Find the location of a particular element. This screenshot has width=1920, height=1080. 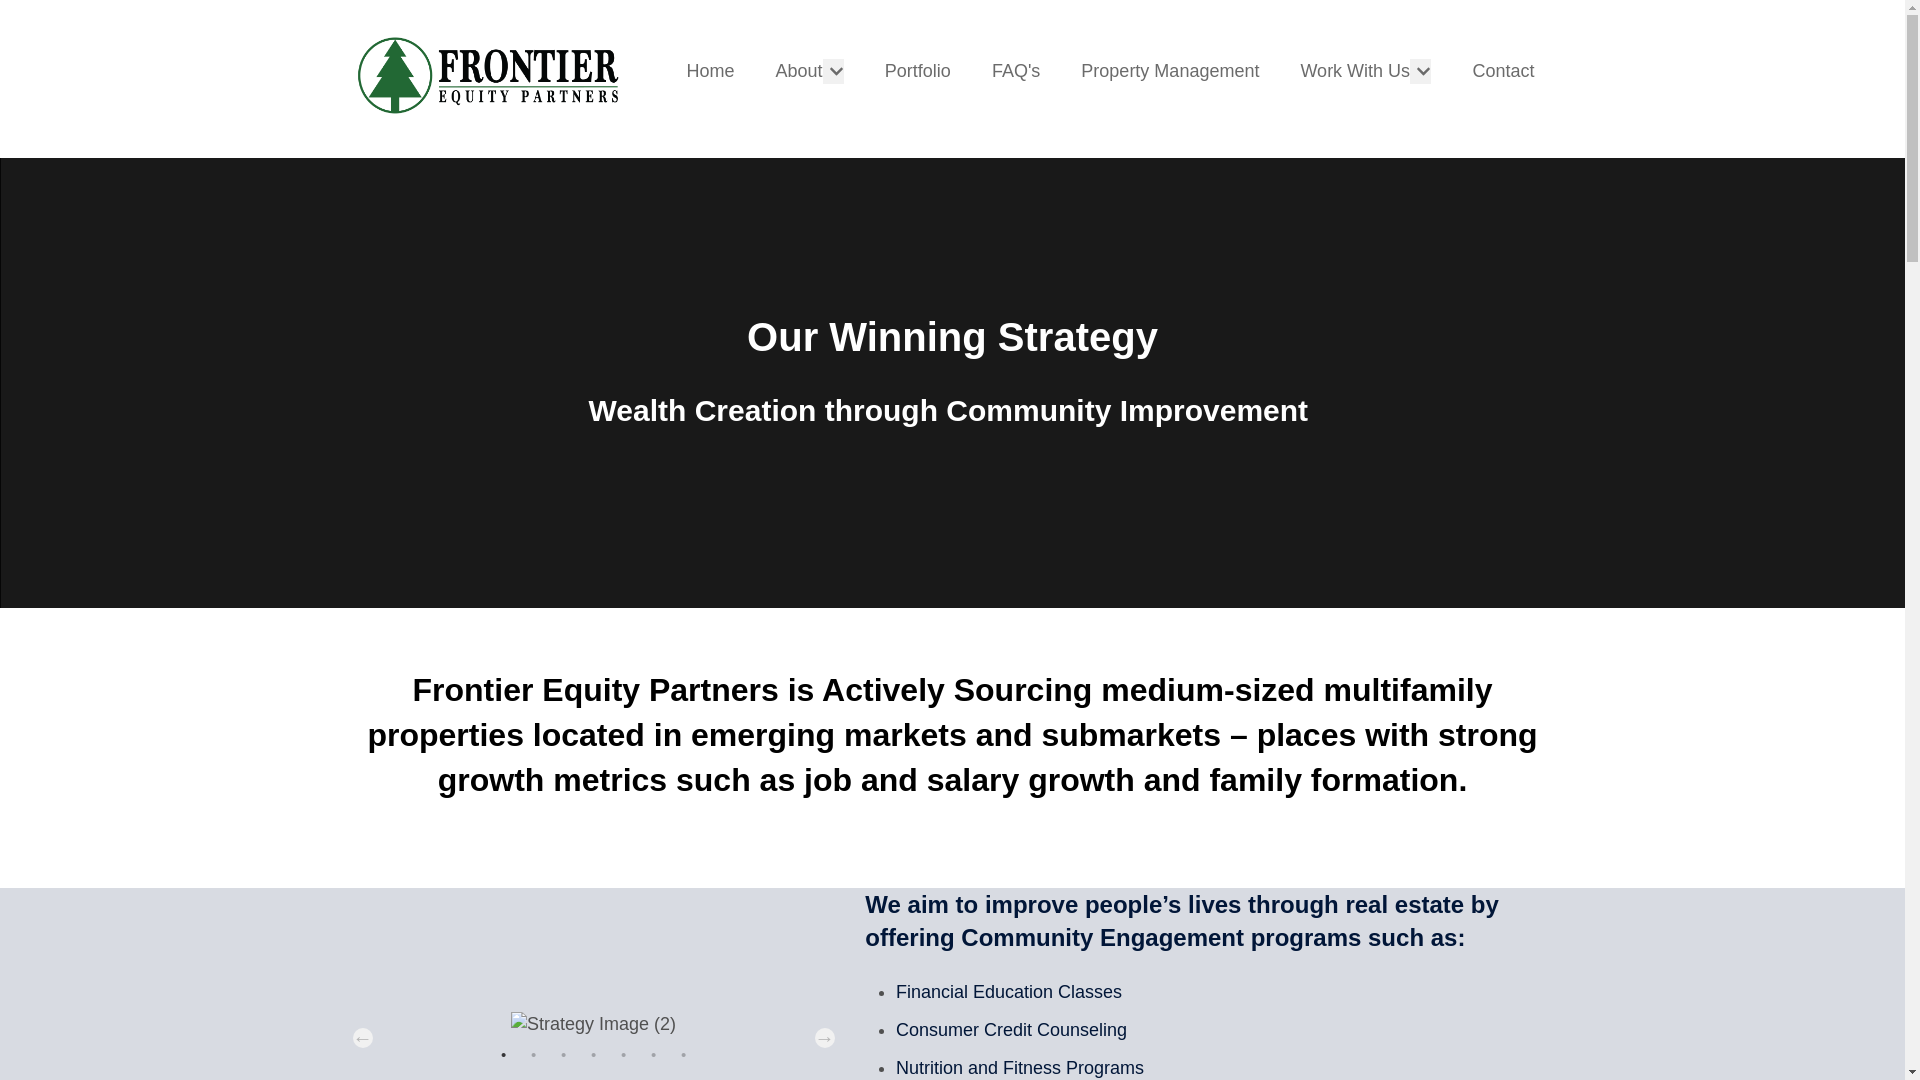

1 is located at coordinates (504, 1054).